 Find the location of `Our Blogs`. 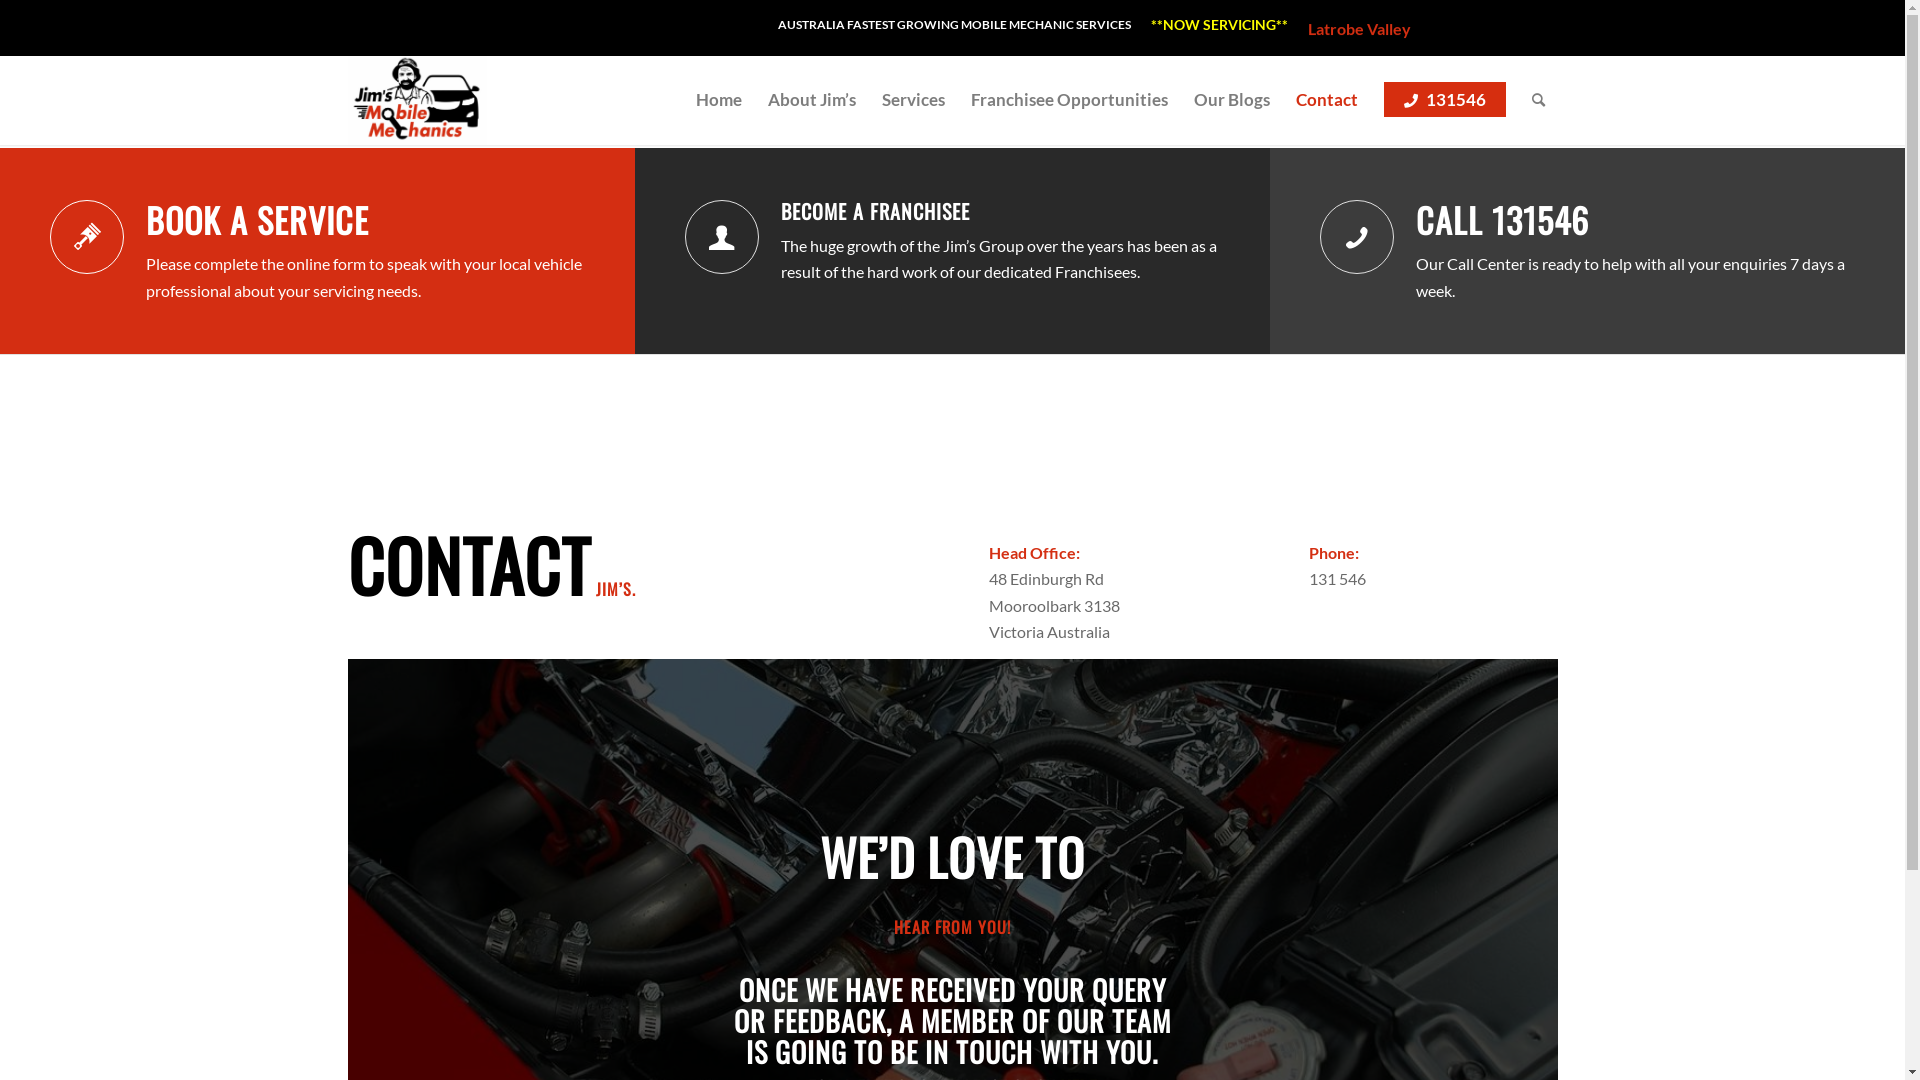

Our Blogs is located at coordinates (1231, 100).